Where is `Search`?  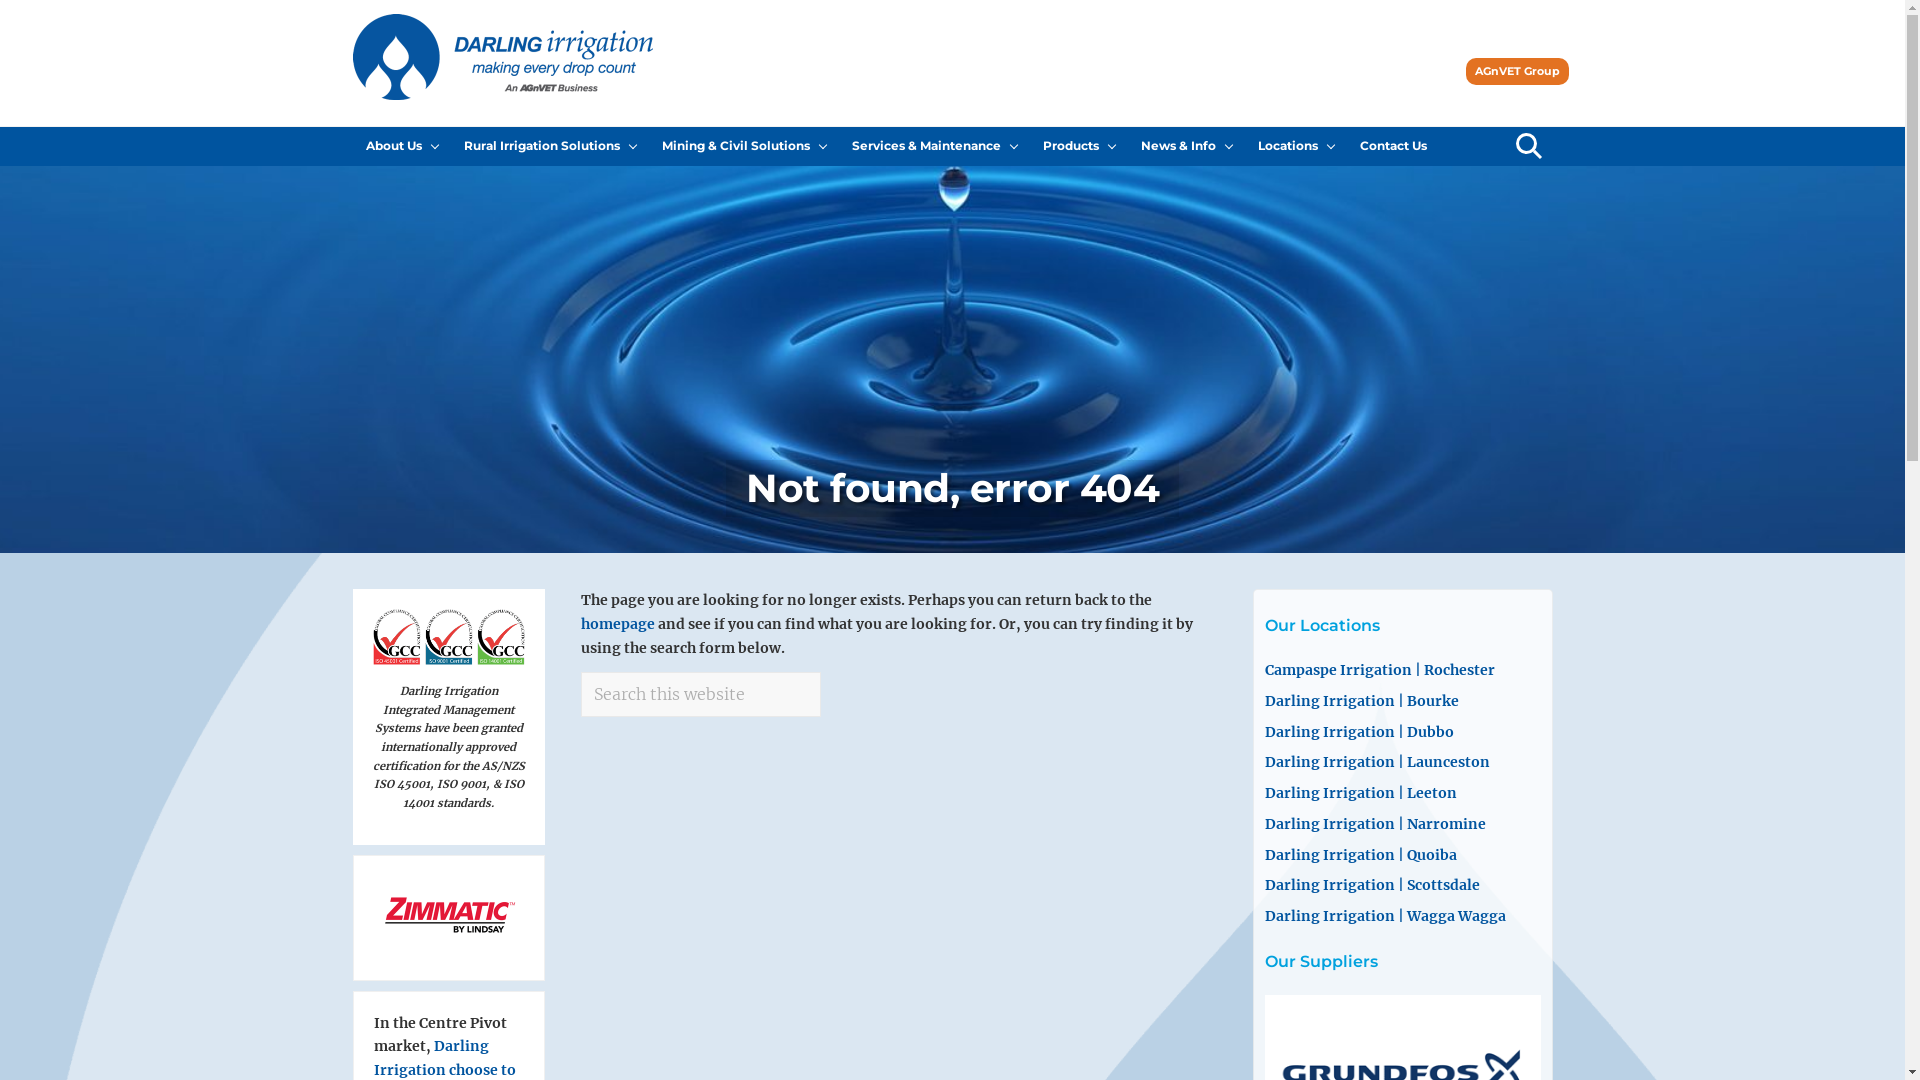
Search is located at coordinates (820, 672).